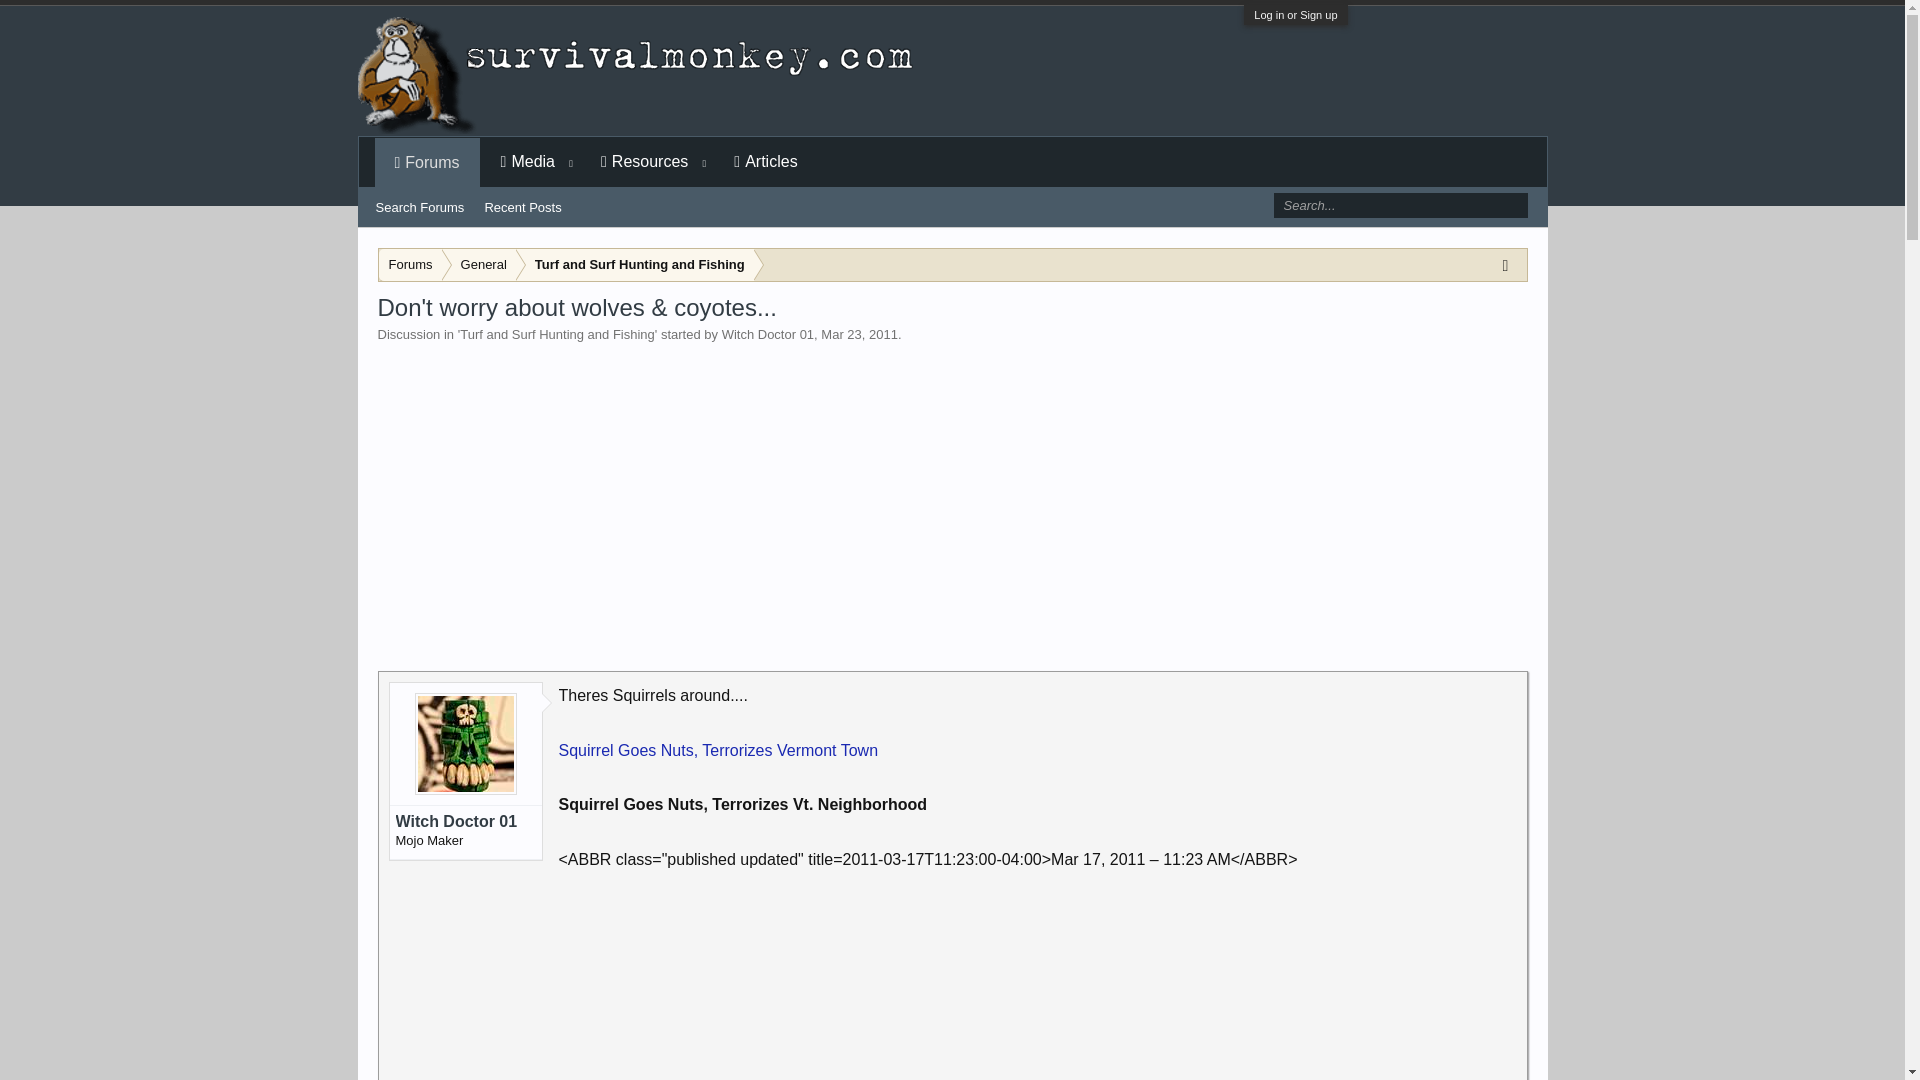  What do you see at coordinates (1294, 14) in the screenshot?
I see `Log in or Sign up` at bounding box center [1294, 14].